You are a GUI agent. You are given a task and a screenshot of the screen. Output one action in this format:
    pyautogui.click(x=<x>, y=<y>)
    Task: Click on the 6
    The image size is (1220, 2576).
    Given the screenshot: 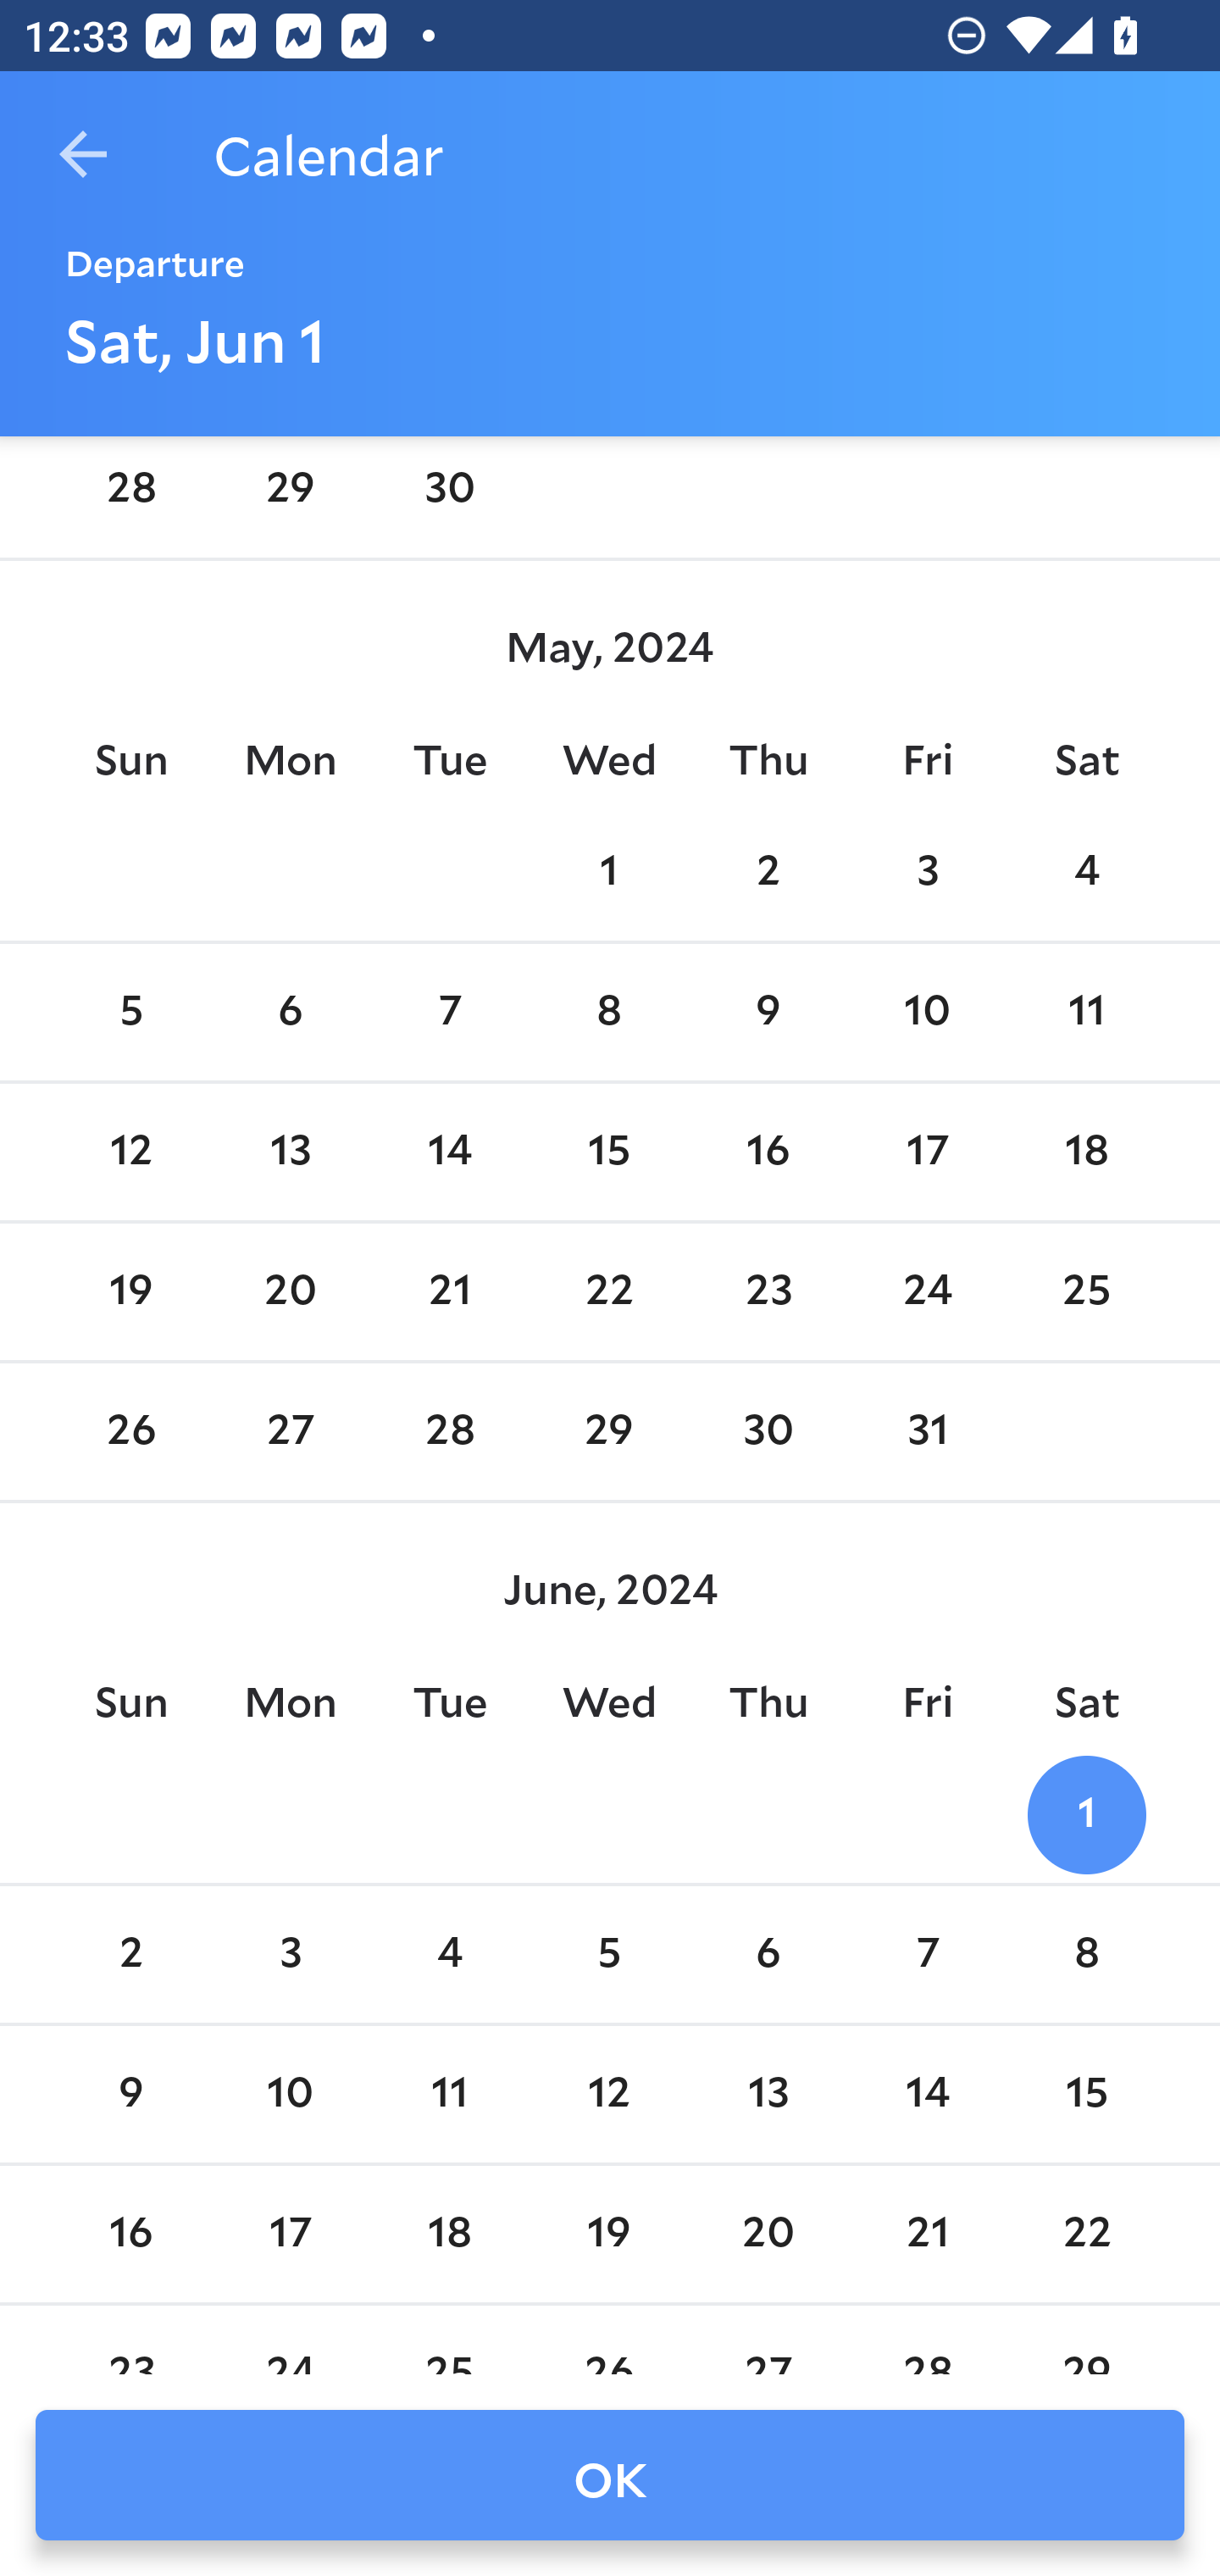 What is the action you would take?
    pyautogui.click(x=768, y=1955)
    